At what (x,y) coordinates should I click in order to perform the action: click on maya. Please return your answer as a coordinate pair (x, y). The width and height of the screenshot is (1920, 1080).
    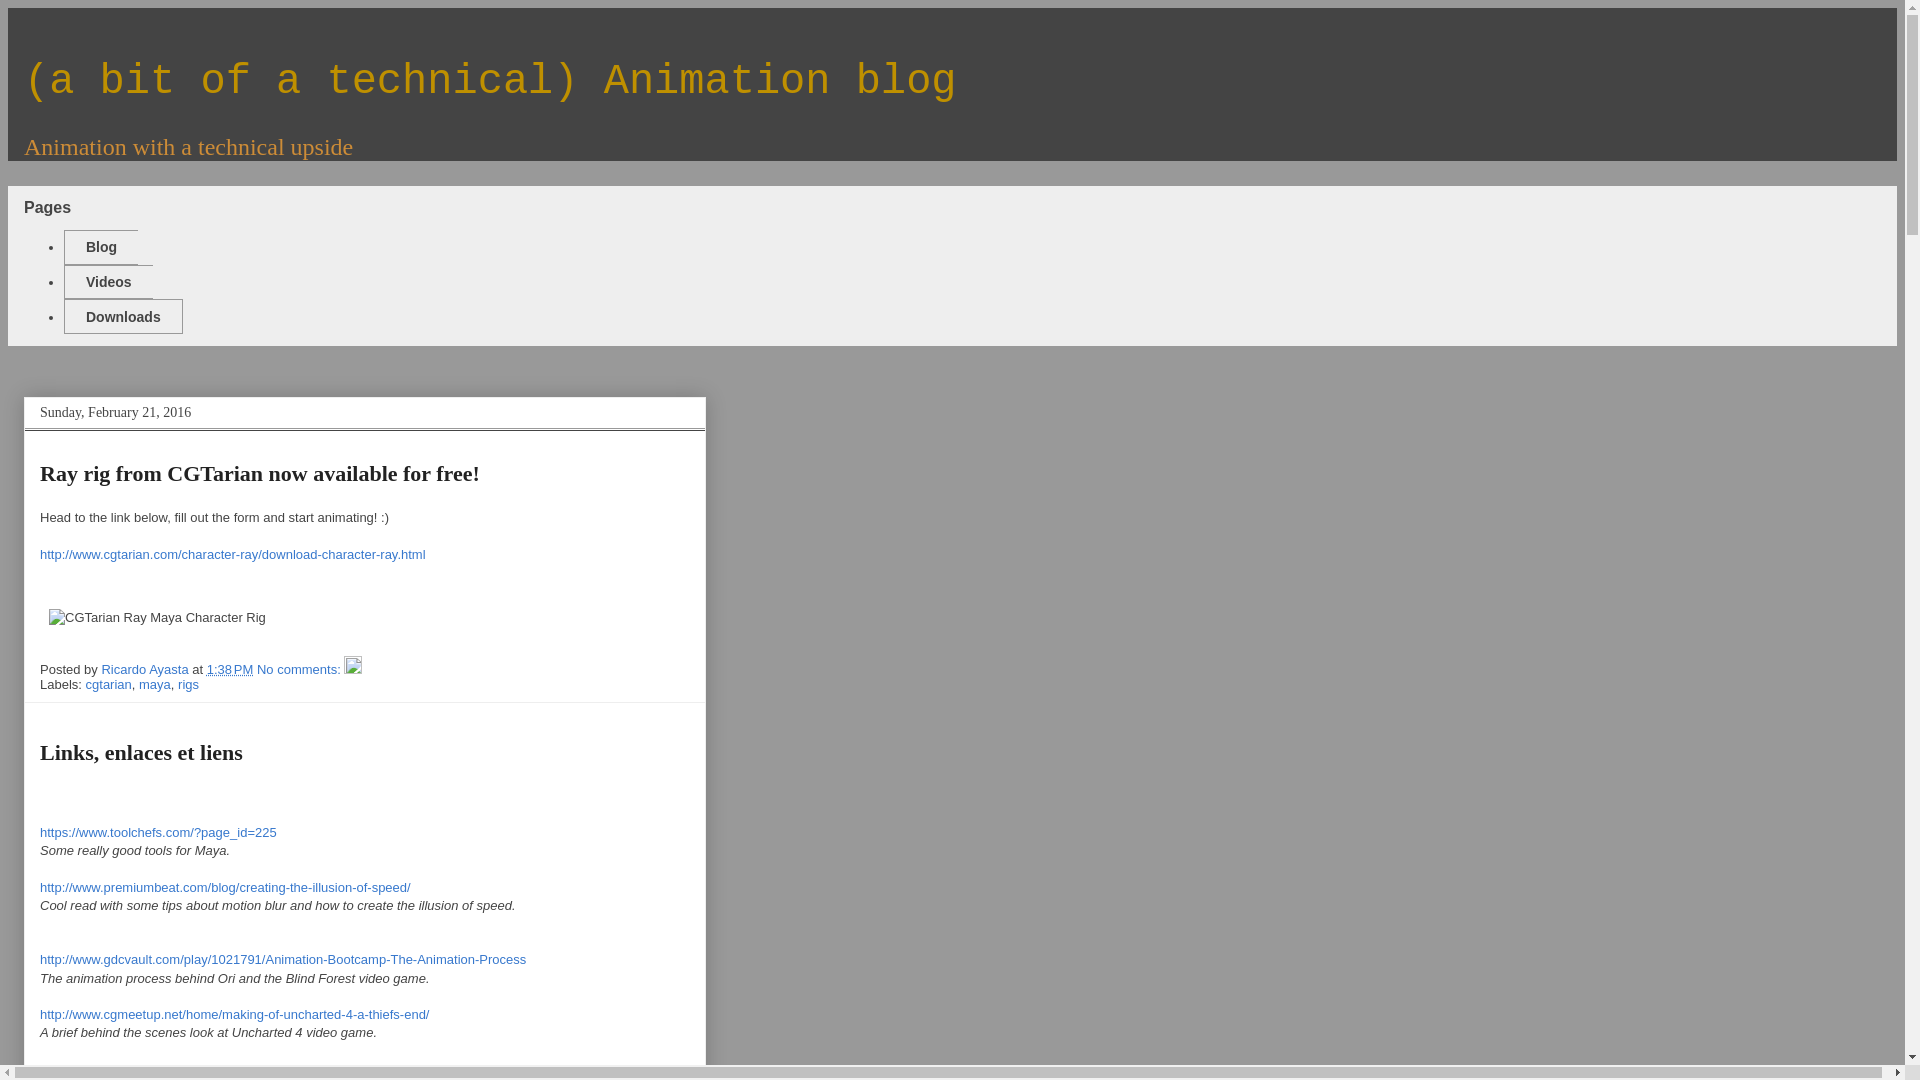
    Looking at the image, I should click on (154, 684).